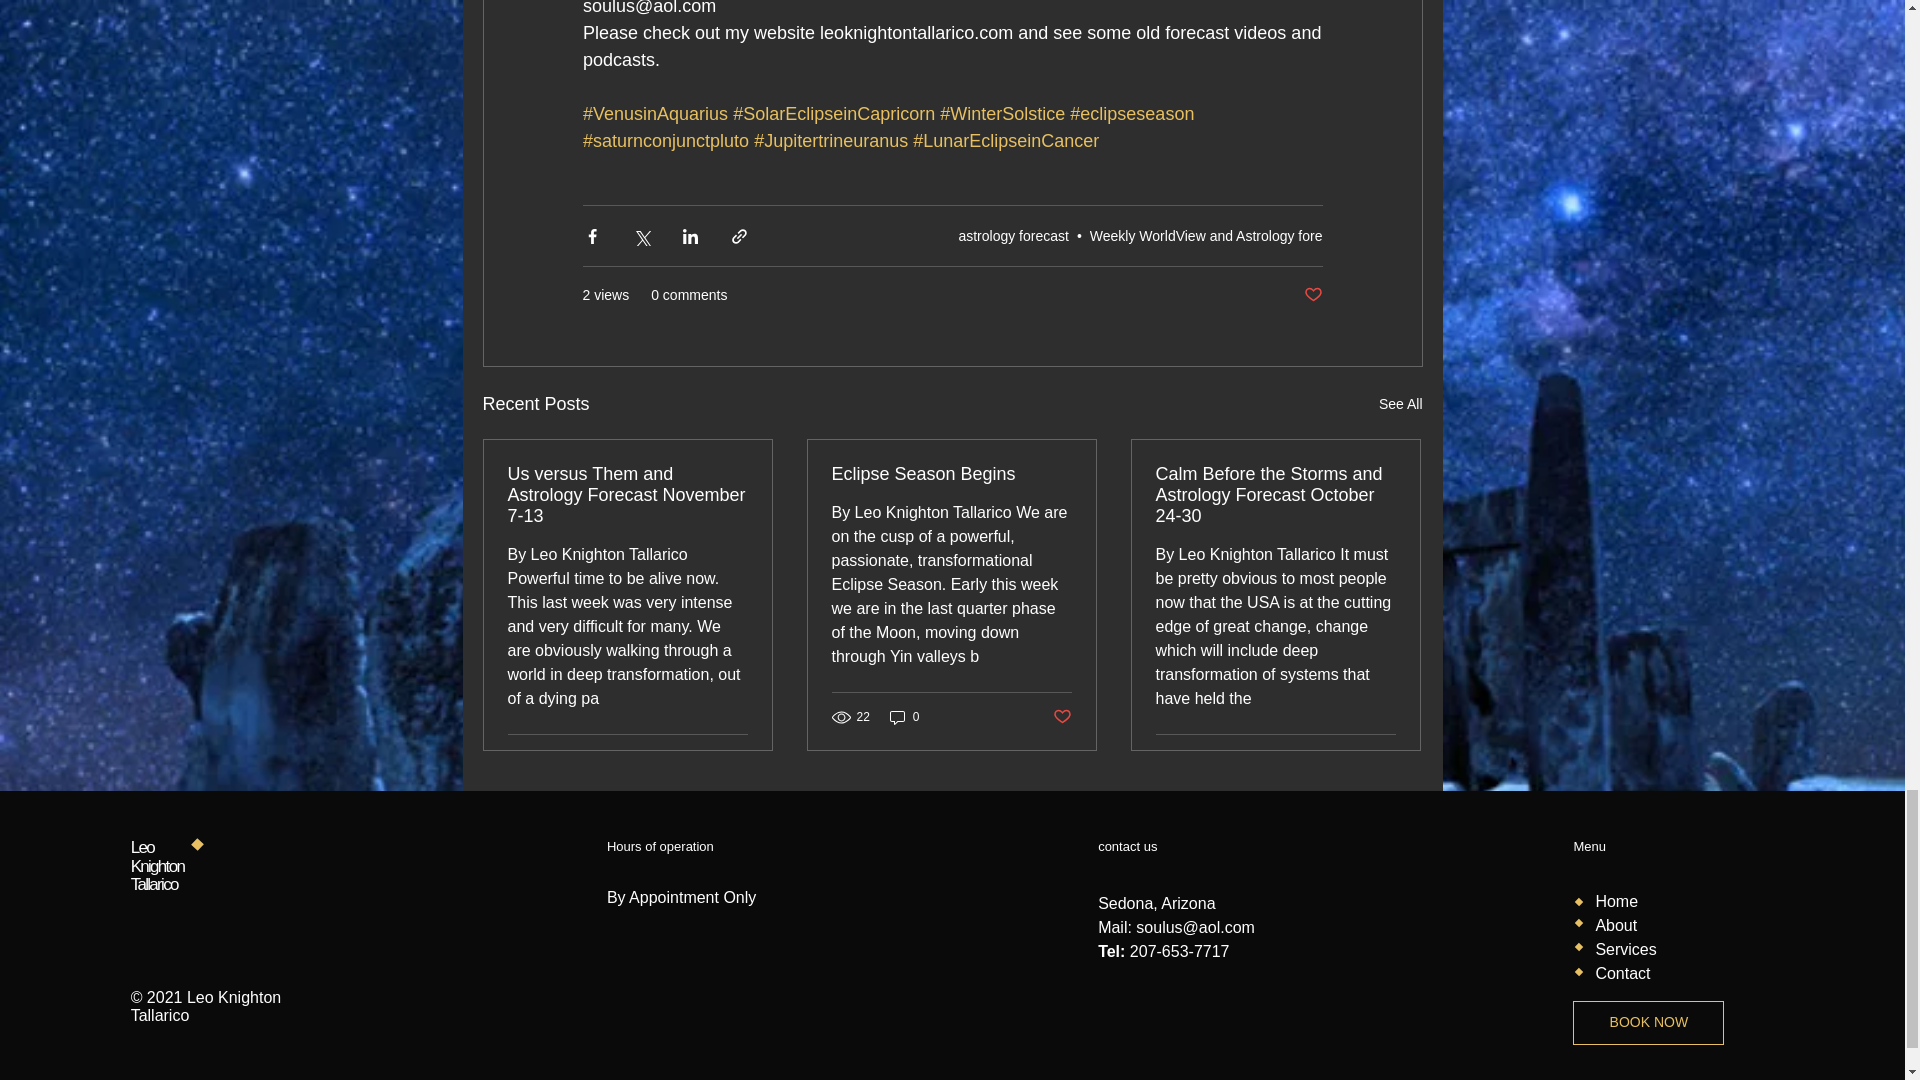 Image resolution: width=1920 pixels, height=1080 pixels. What do you see at coordinates (904, 717) in the screenshot?
I see `0` at bounding box center [904, 717].